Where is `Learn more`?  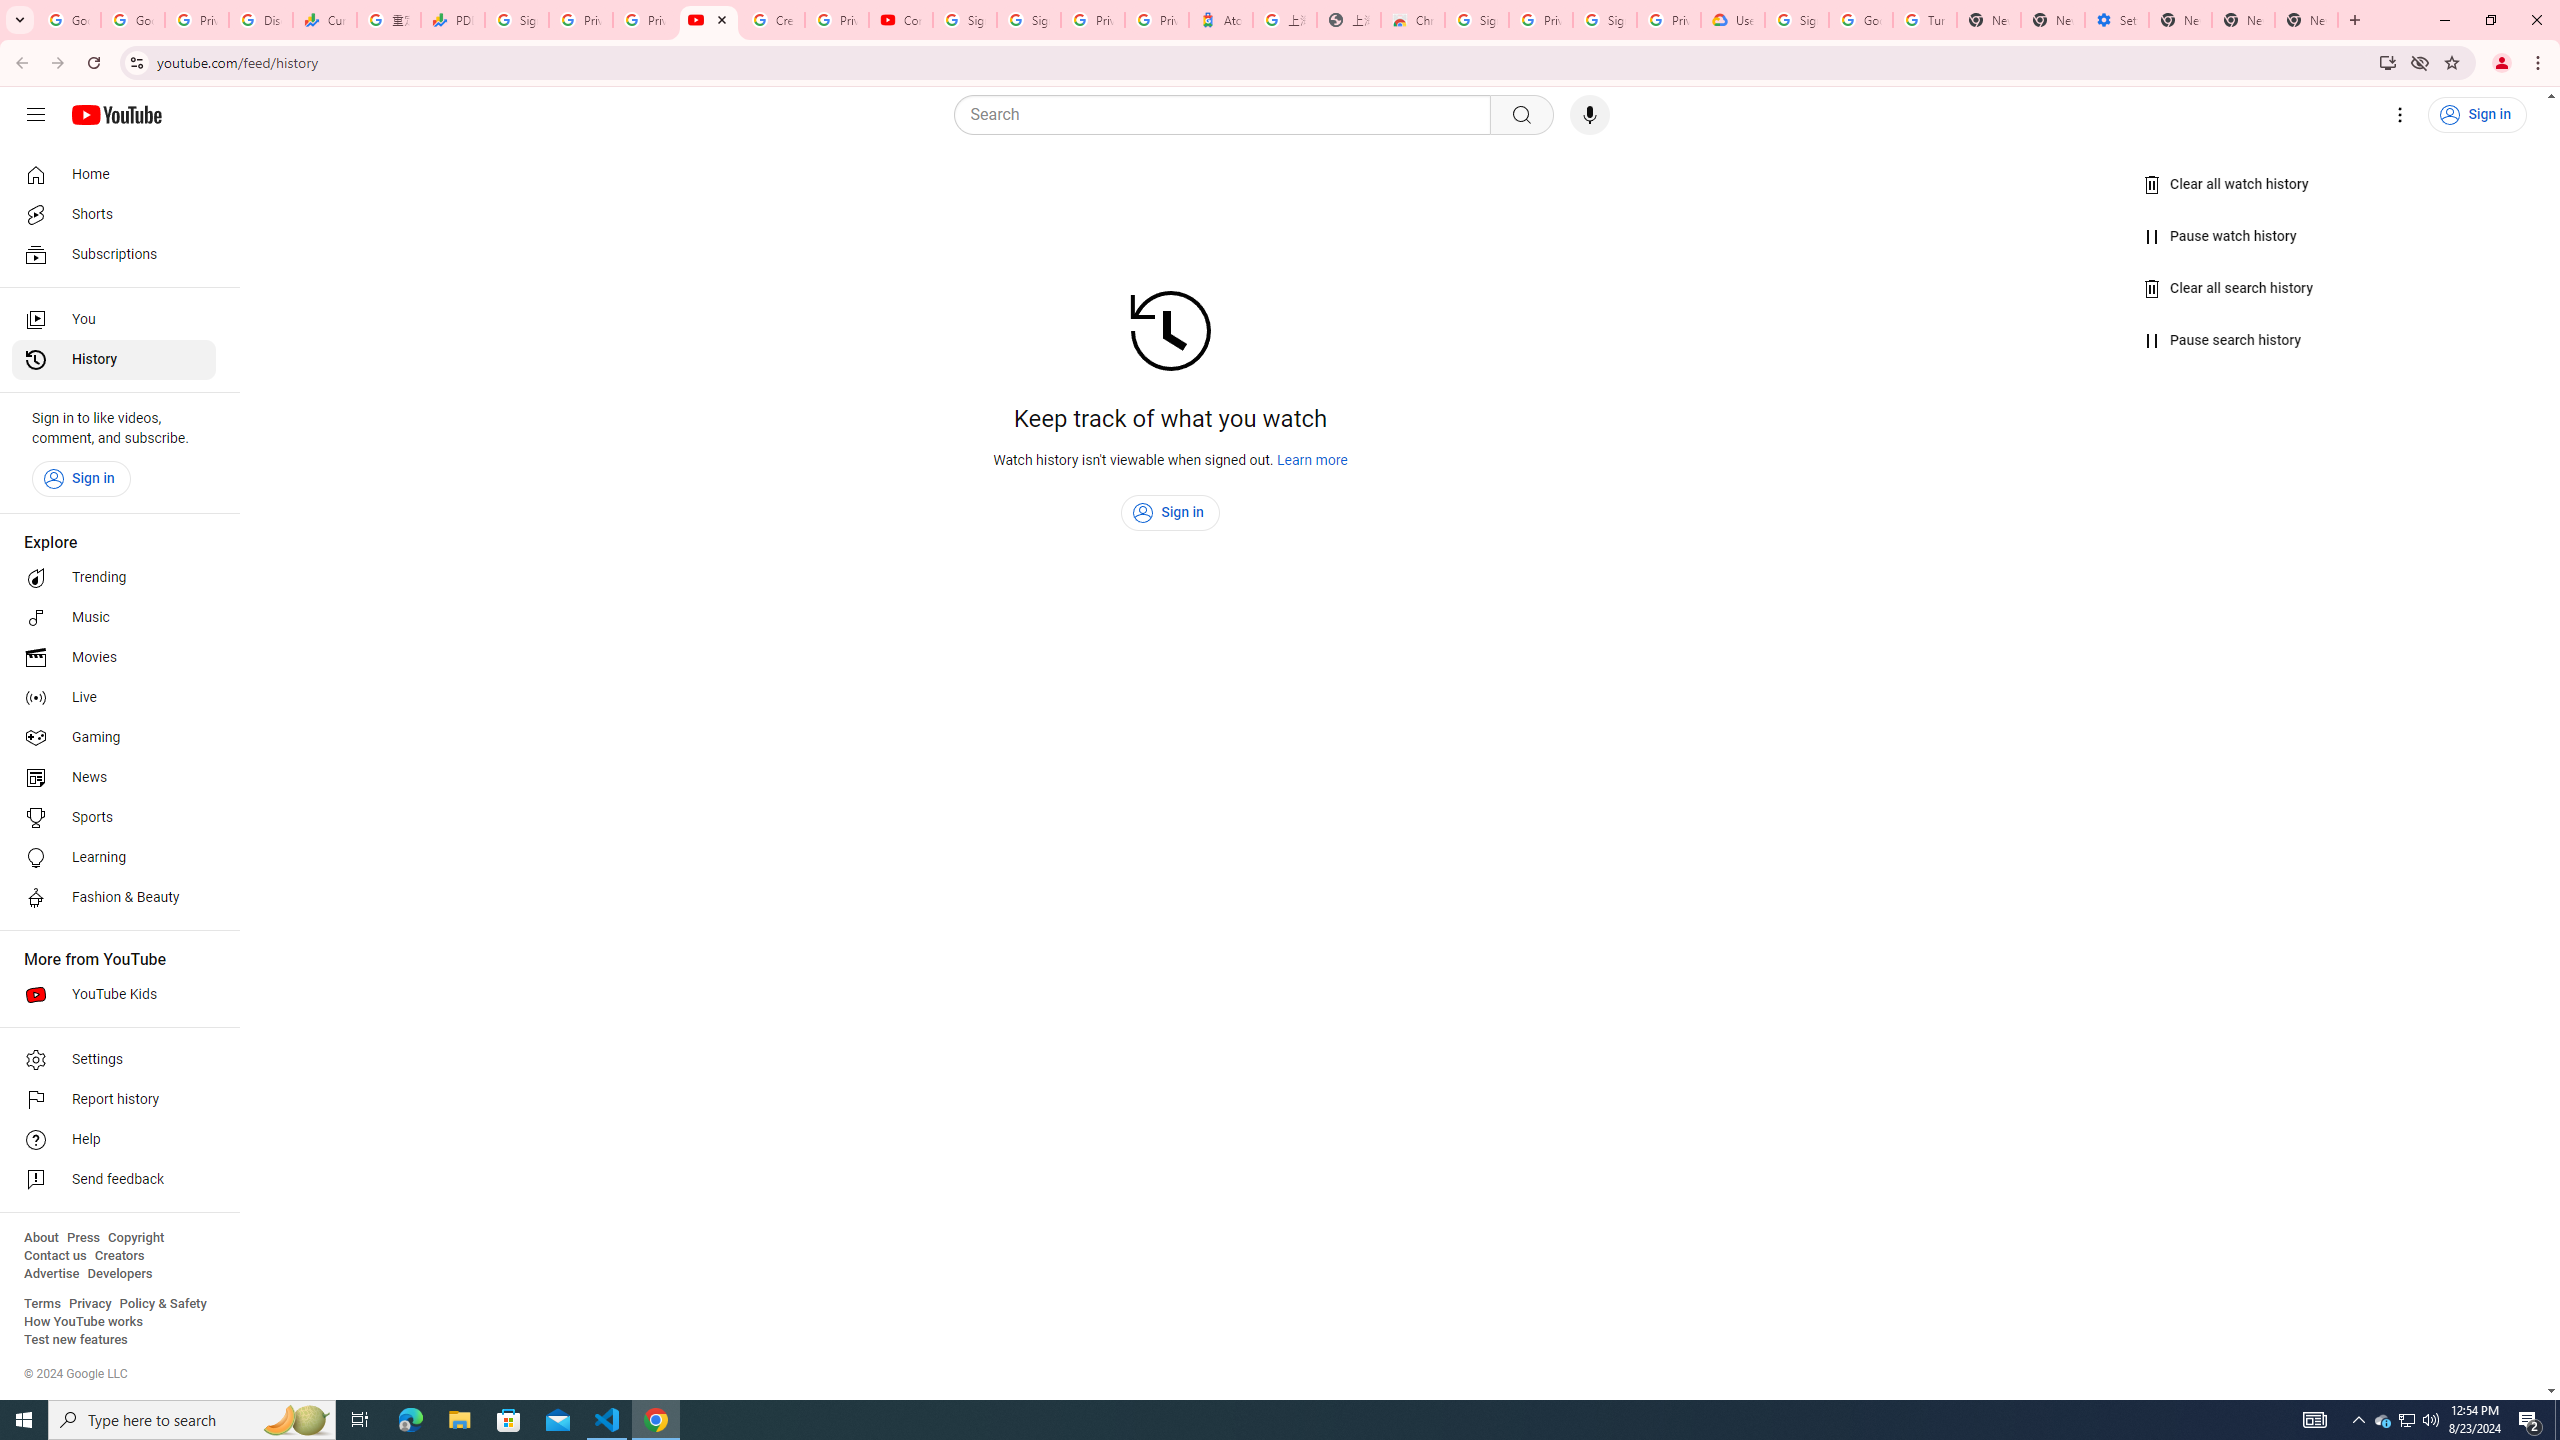
Learn more is located at coordinates (1313, 460).